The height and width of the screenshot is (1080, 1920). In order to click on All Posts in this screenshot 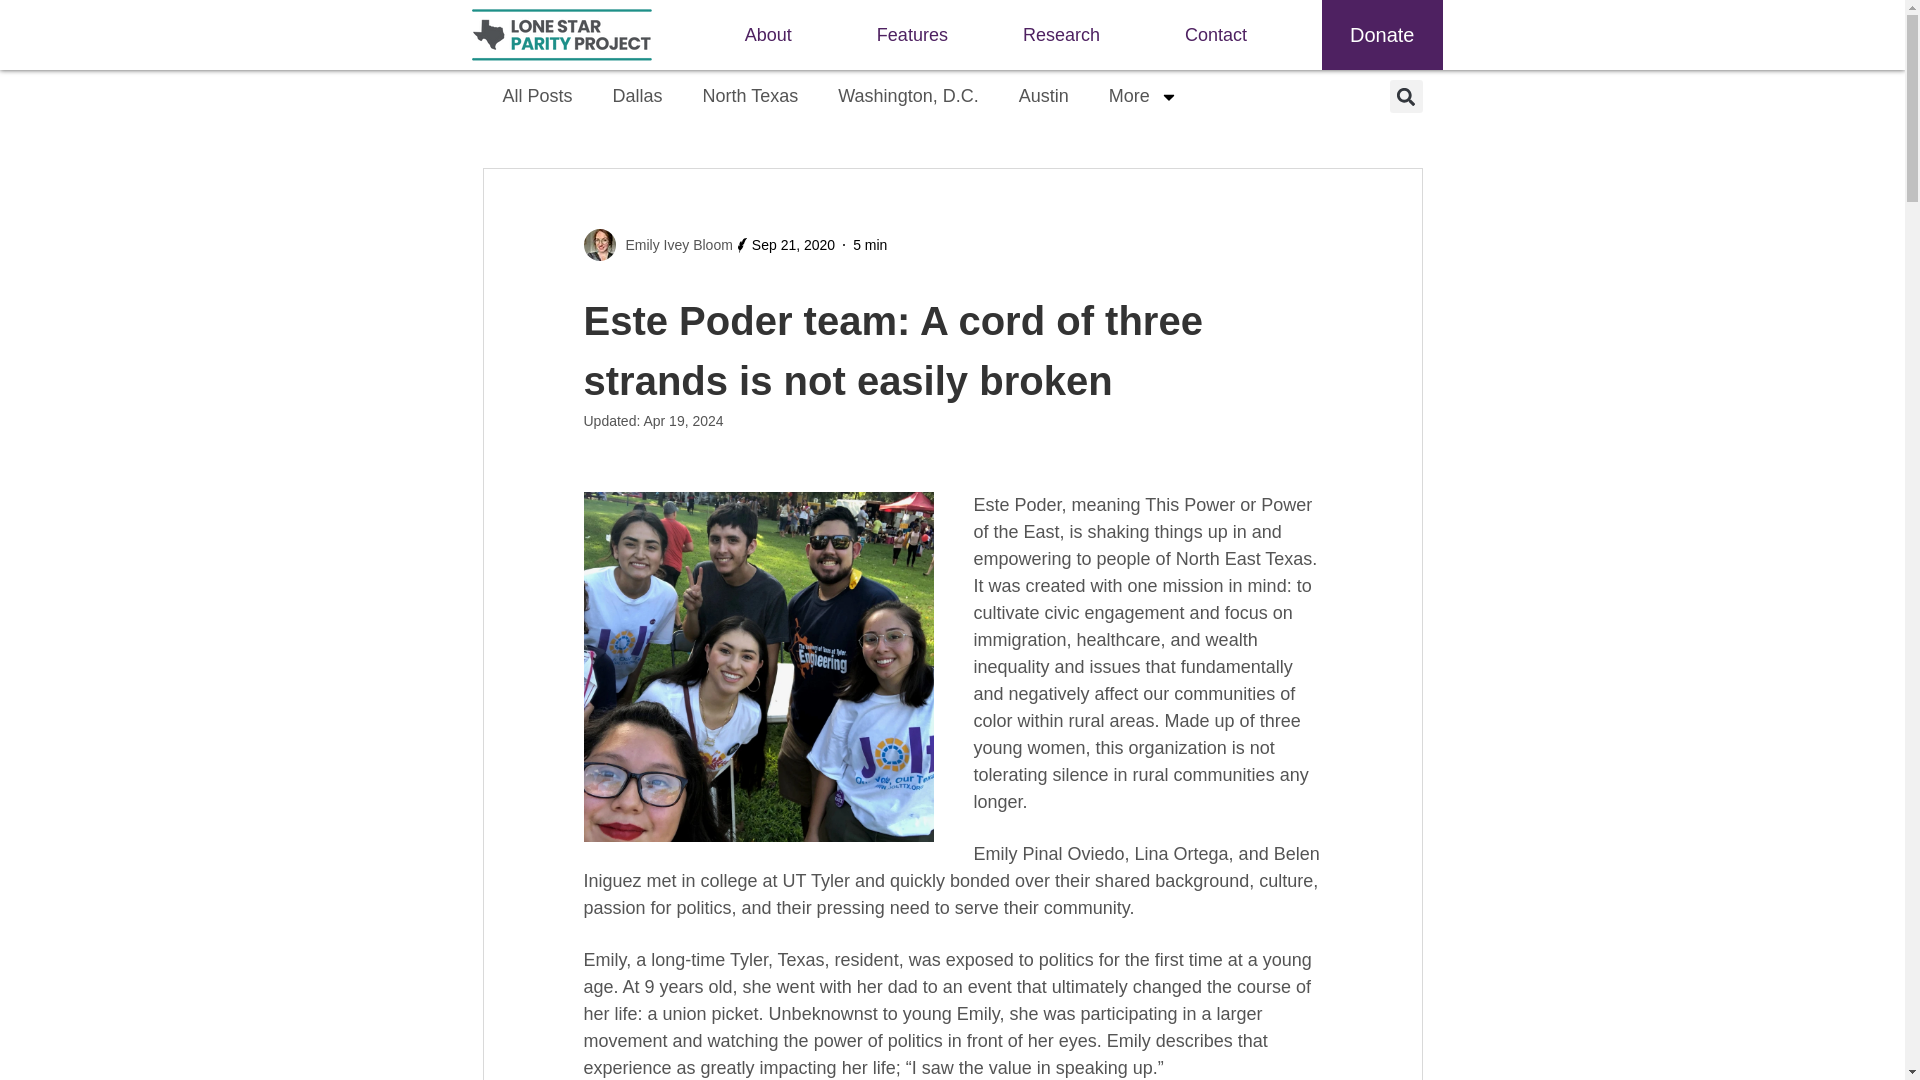, I will do `click(536, 96)`.